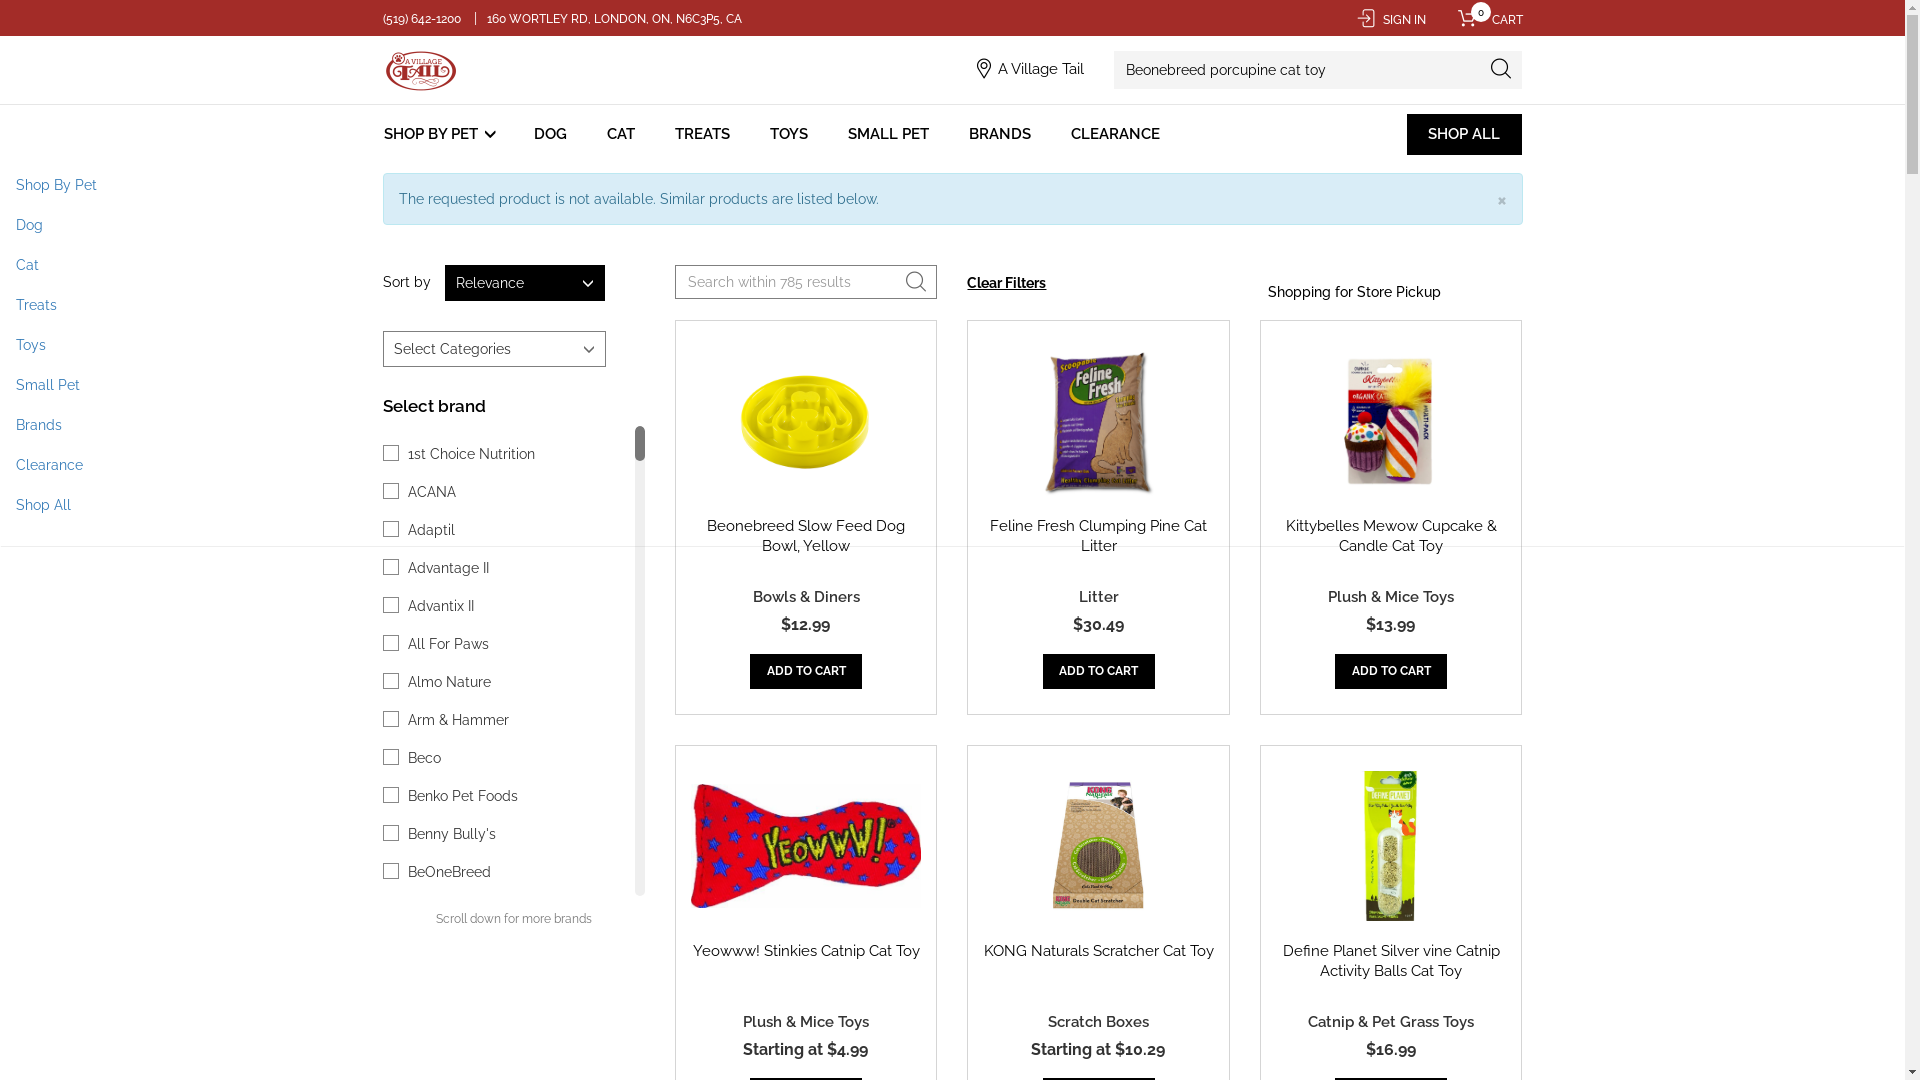 Image resolution: width=1920 pixels, height=1080 pixels. Describe the element at coordinates (458, 720) in the screenshot. I see `Arm & Hammer` at that location.